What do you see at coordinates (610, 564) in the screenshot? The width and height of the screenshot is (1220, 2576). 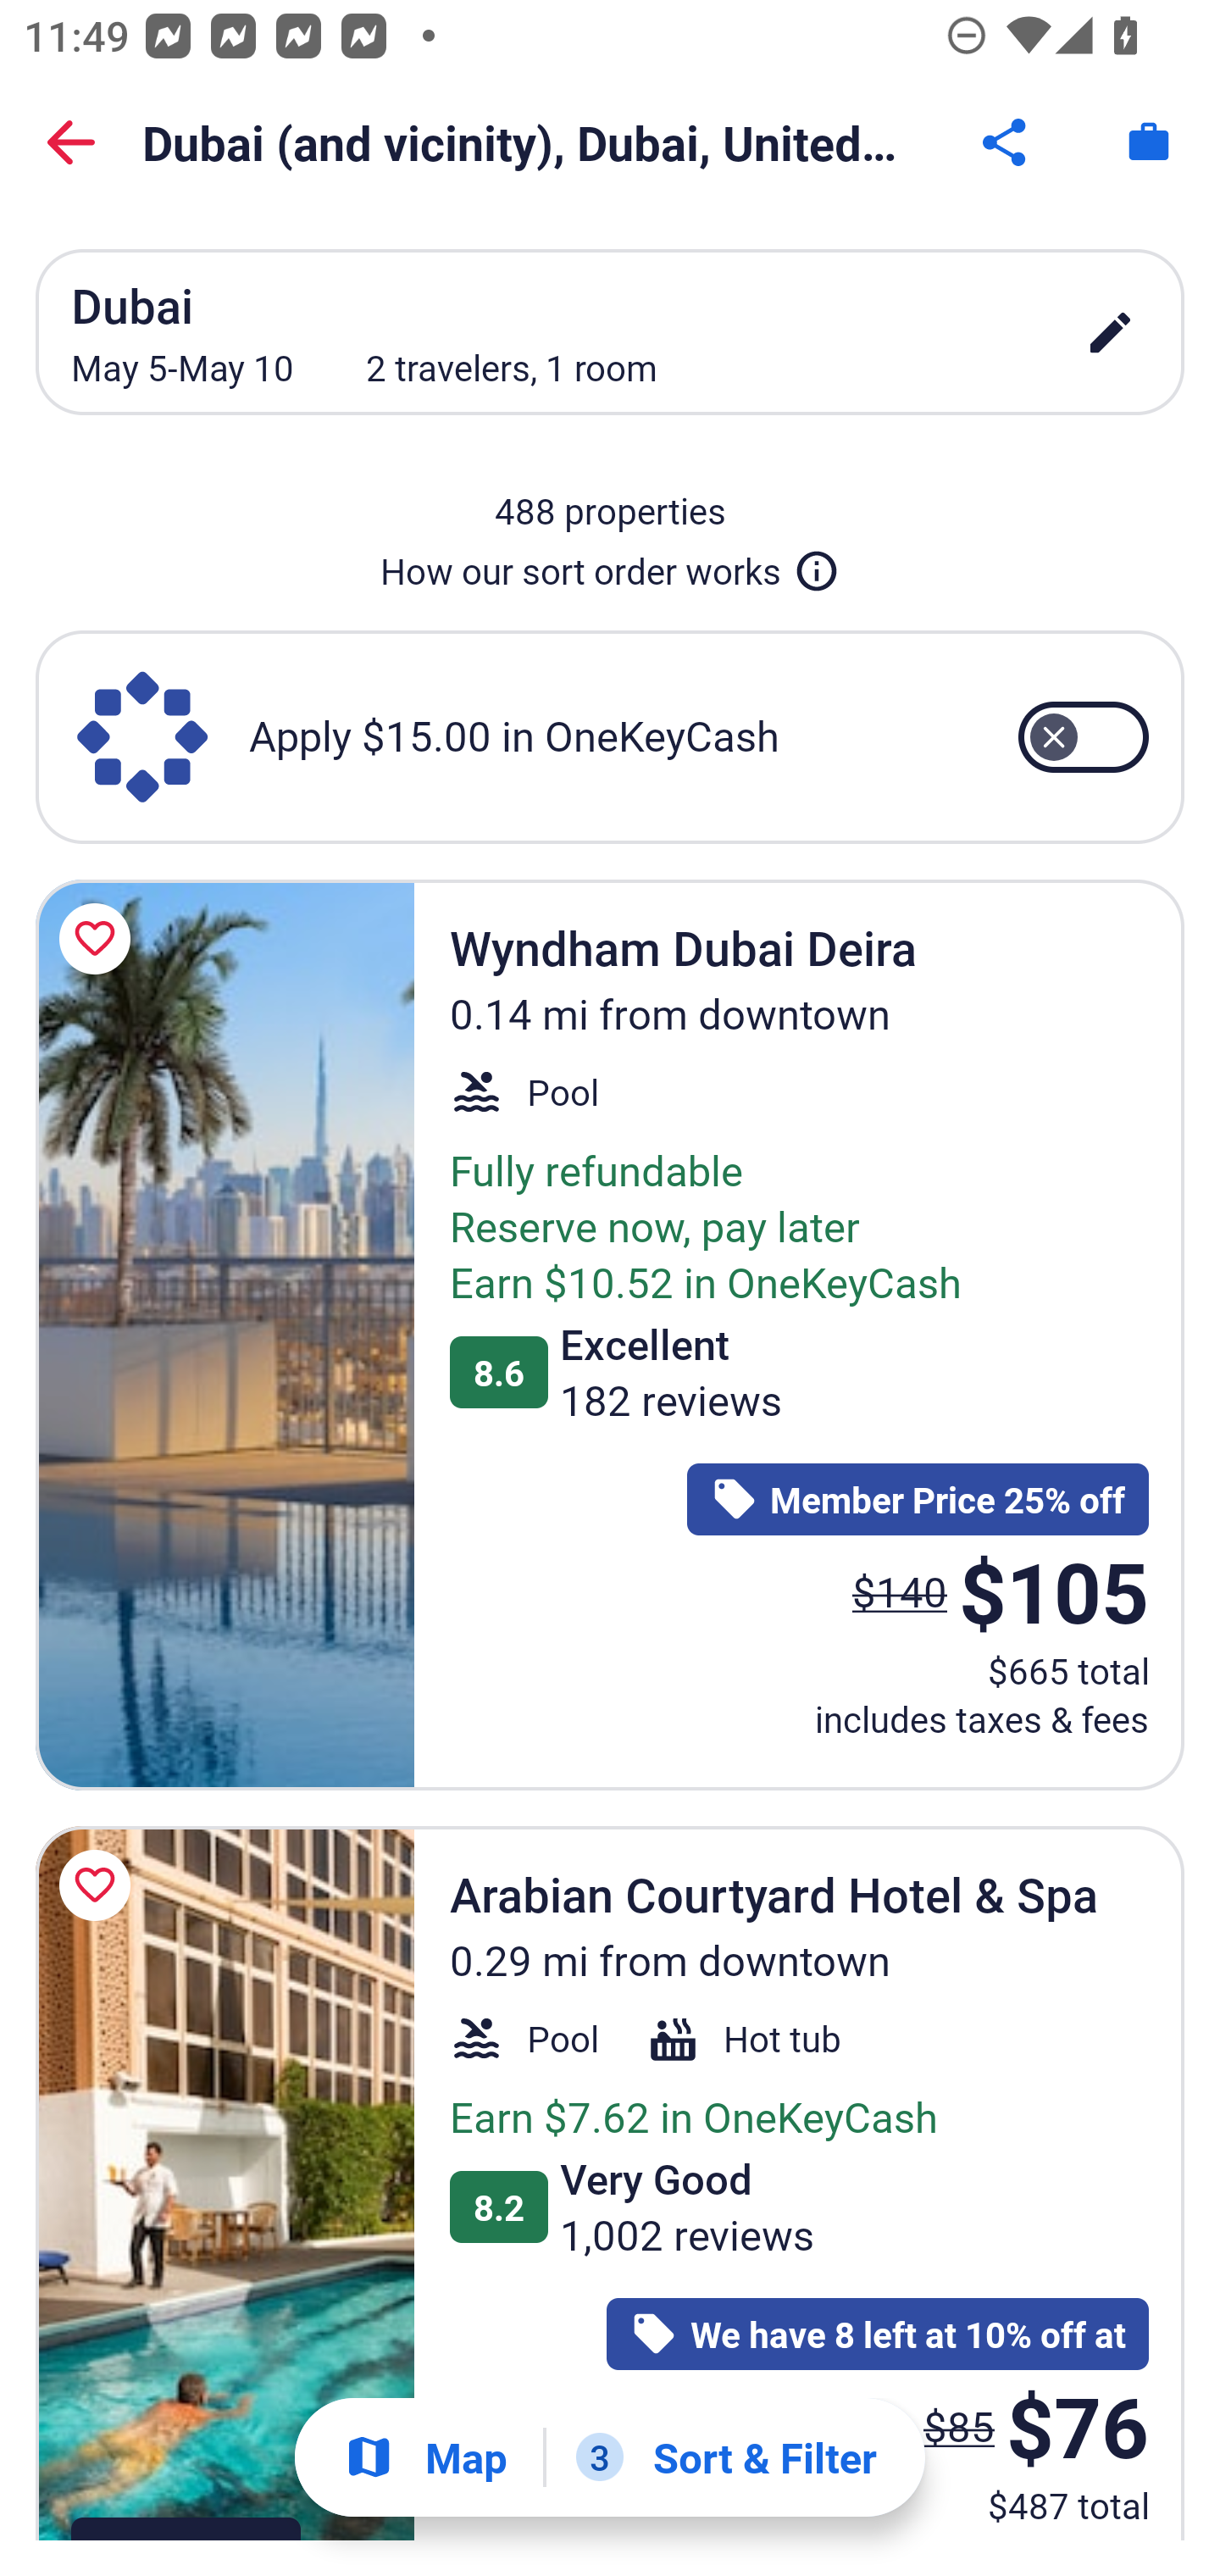 I see `How our sort order works` at bounding box center [610, 564].